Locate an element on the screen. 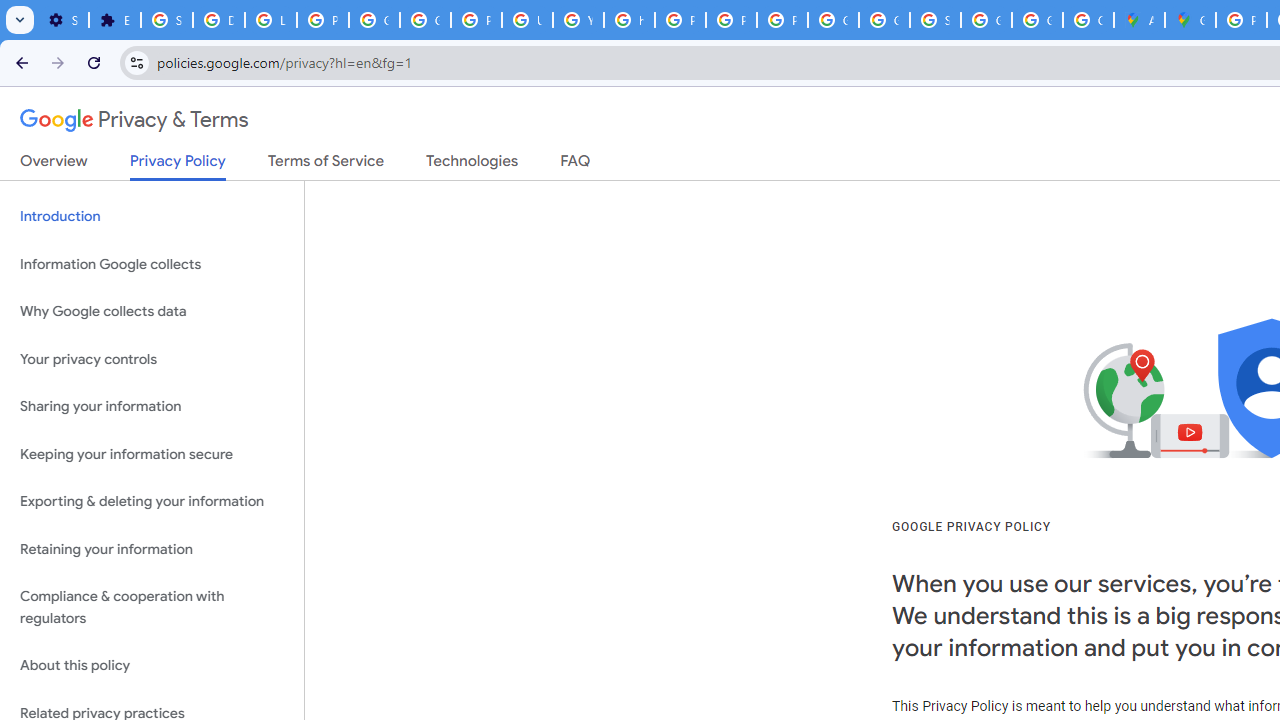  Overview is located at coordinates (54, 165).